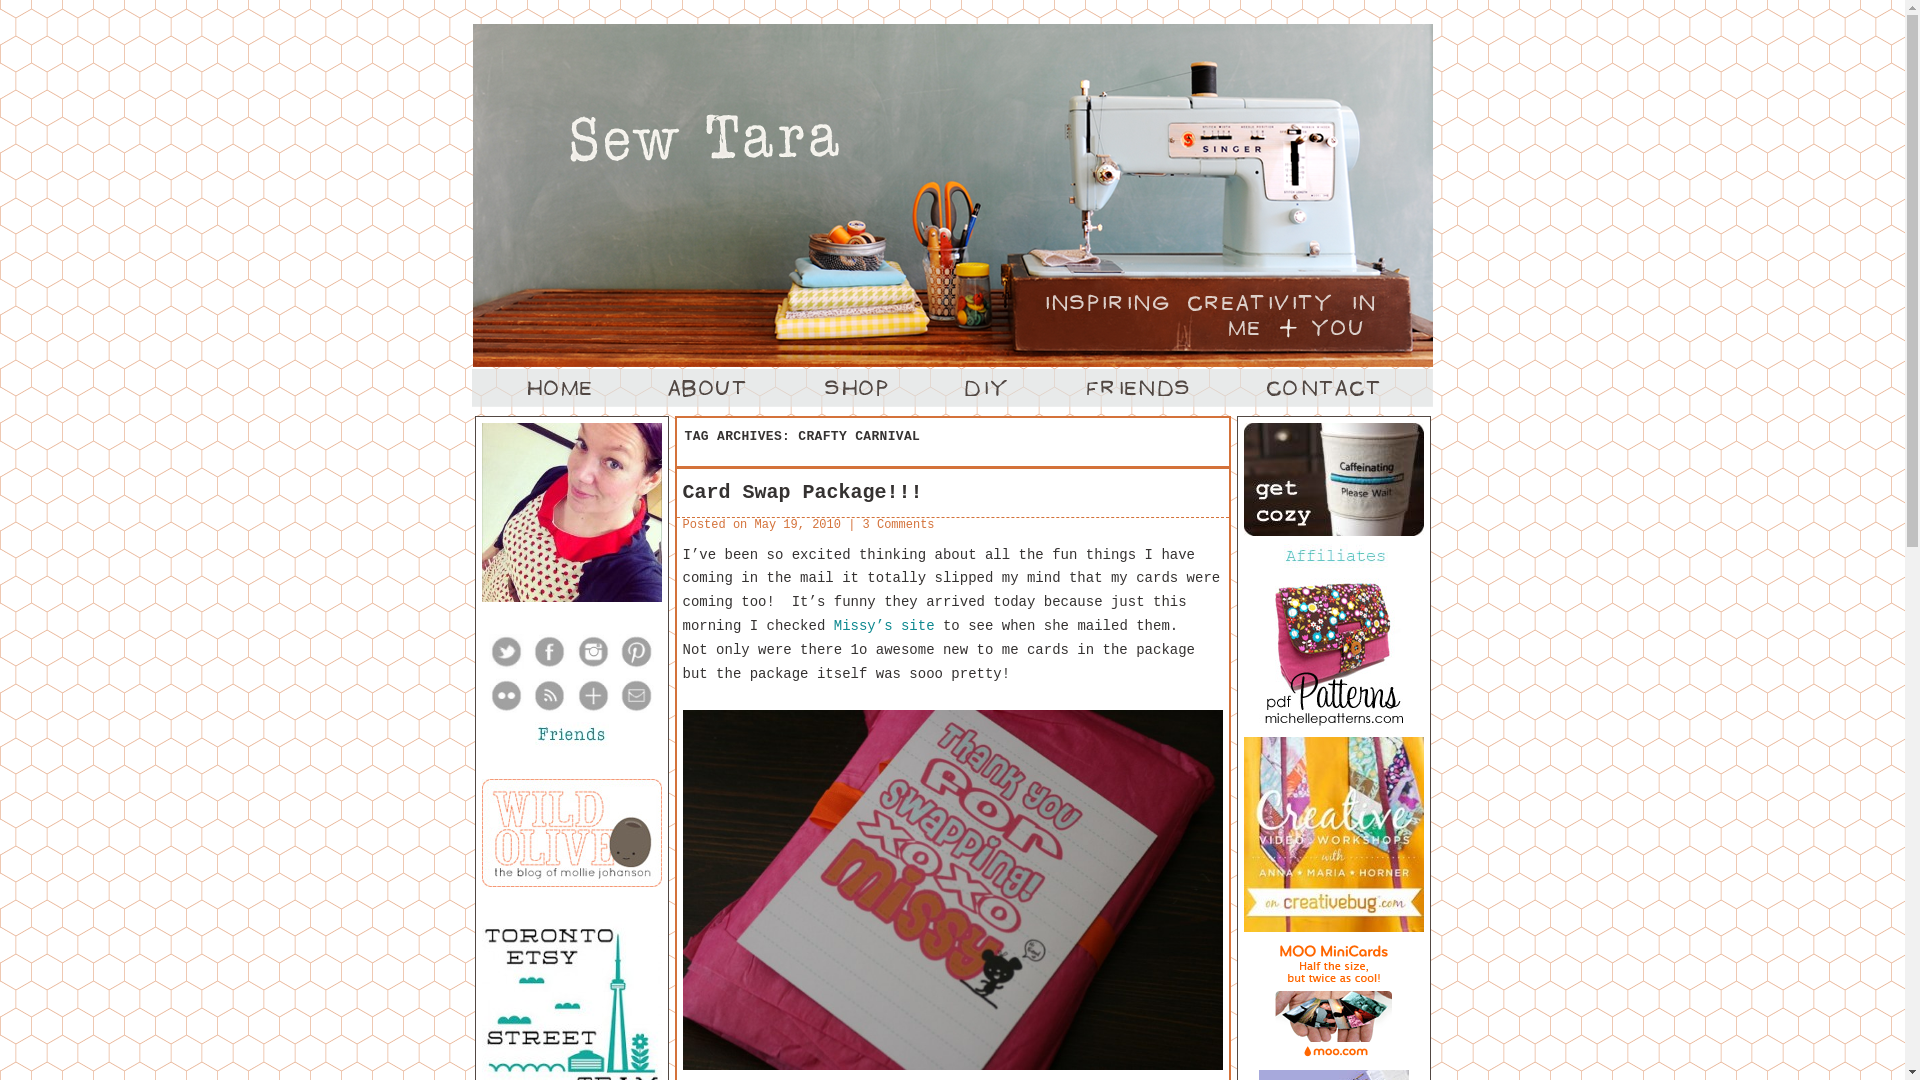 This screenshot has width=1920, height=1080. I want to click on 3 Comments, so click(898, 525).